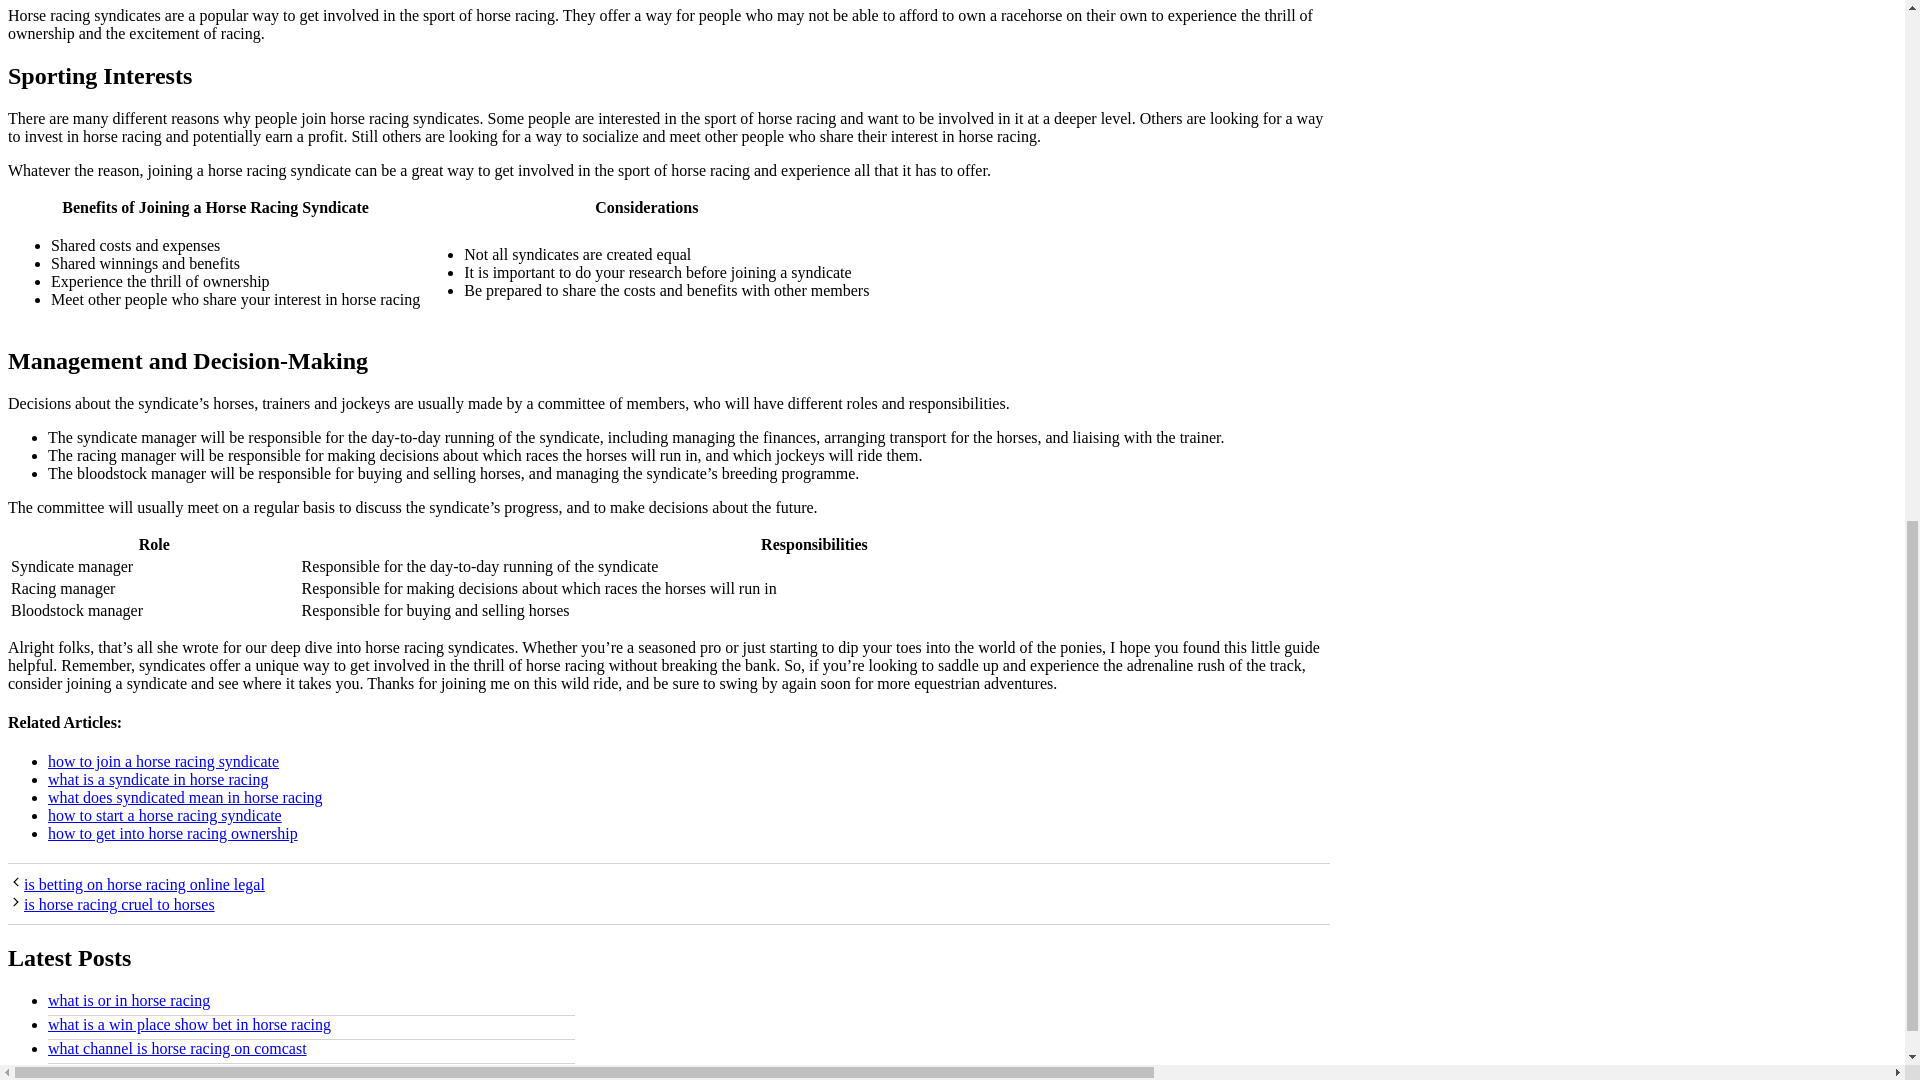 The height and width of the screenshot is (1080, 1920). What do you see at coordinates (158, 780) in the screenshot?
I see `what is a syndicate in horse racing` at bounding box center [158, 780].